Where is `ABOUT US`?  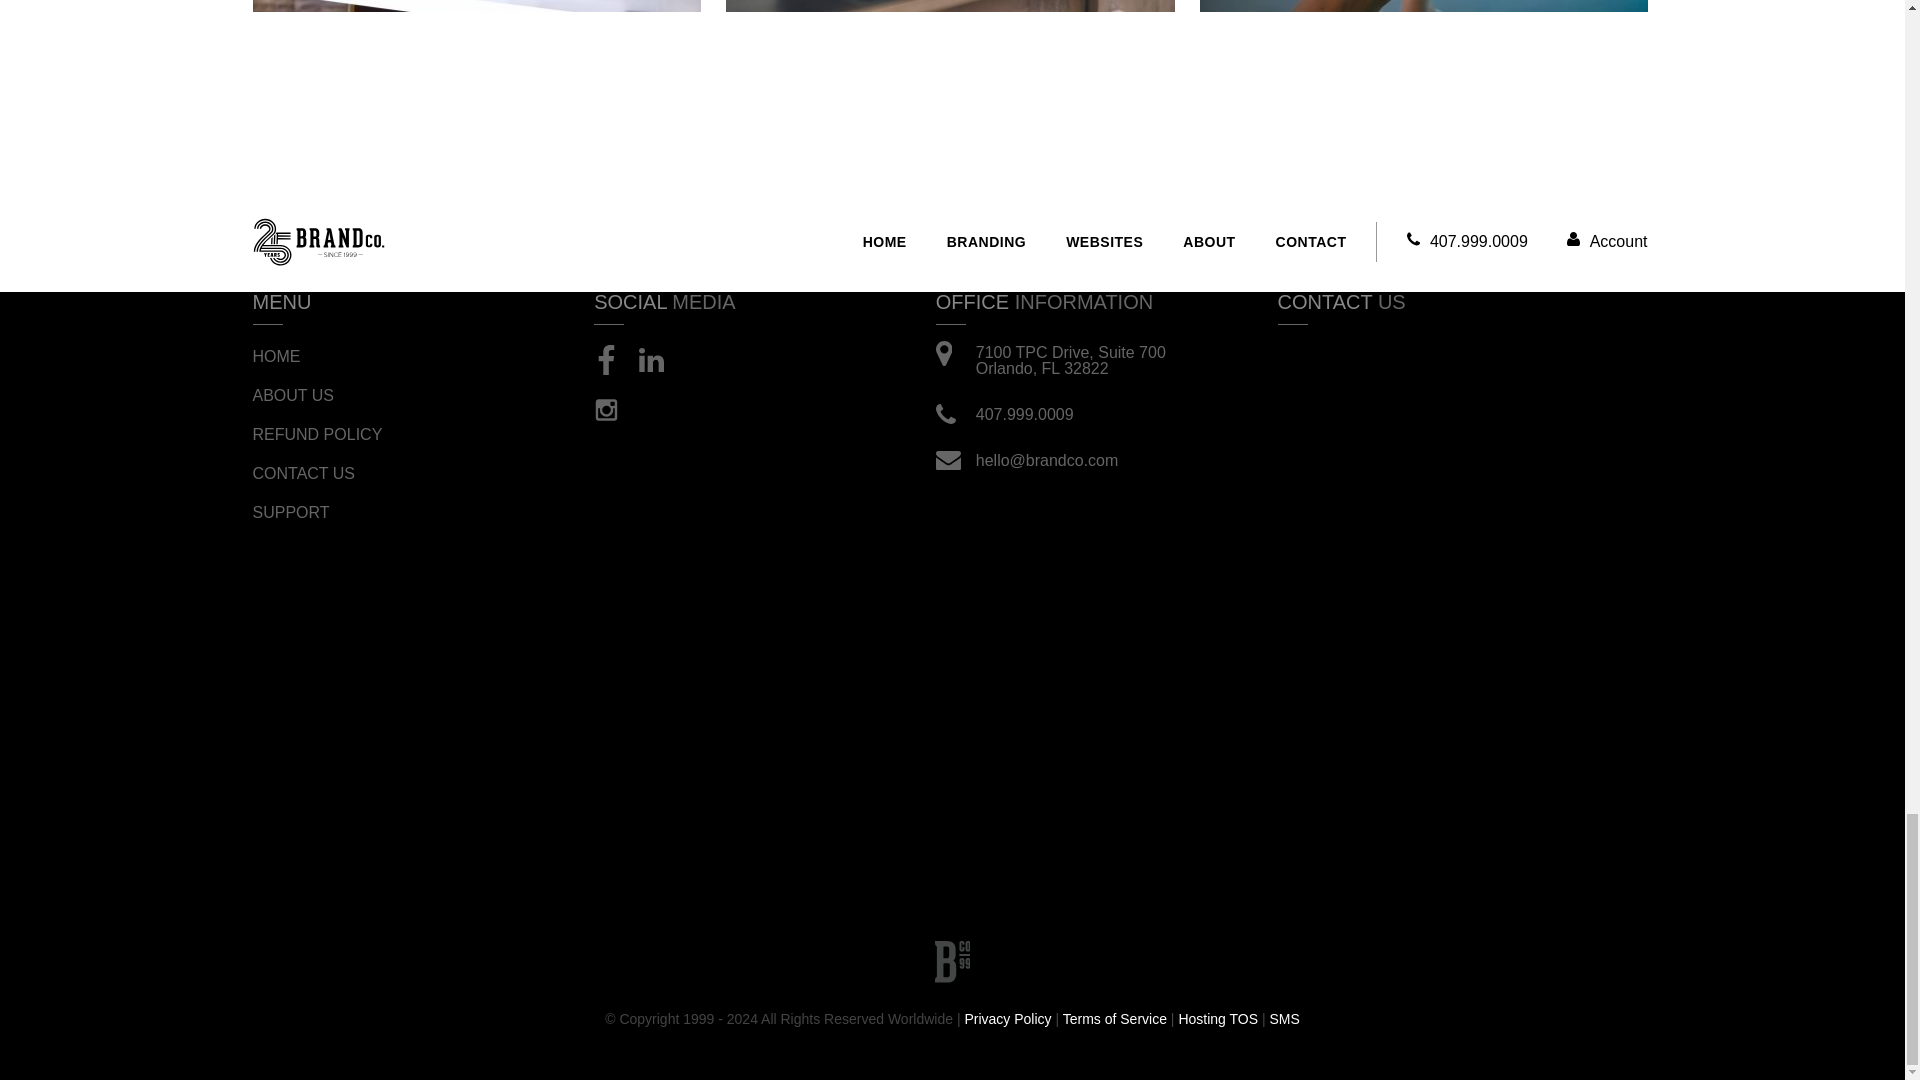 ABOUT US is located at coordinates (316, 396).